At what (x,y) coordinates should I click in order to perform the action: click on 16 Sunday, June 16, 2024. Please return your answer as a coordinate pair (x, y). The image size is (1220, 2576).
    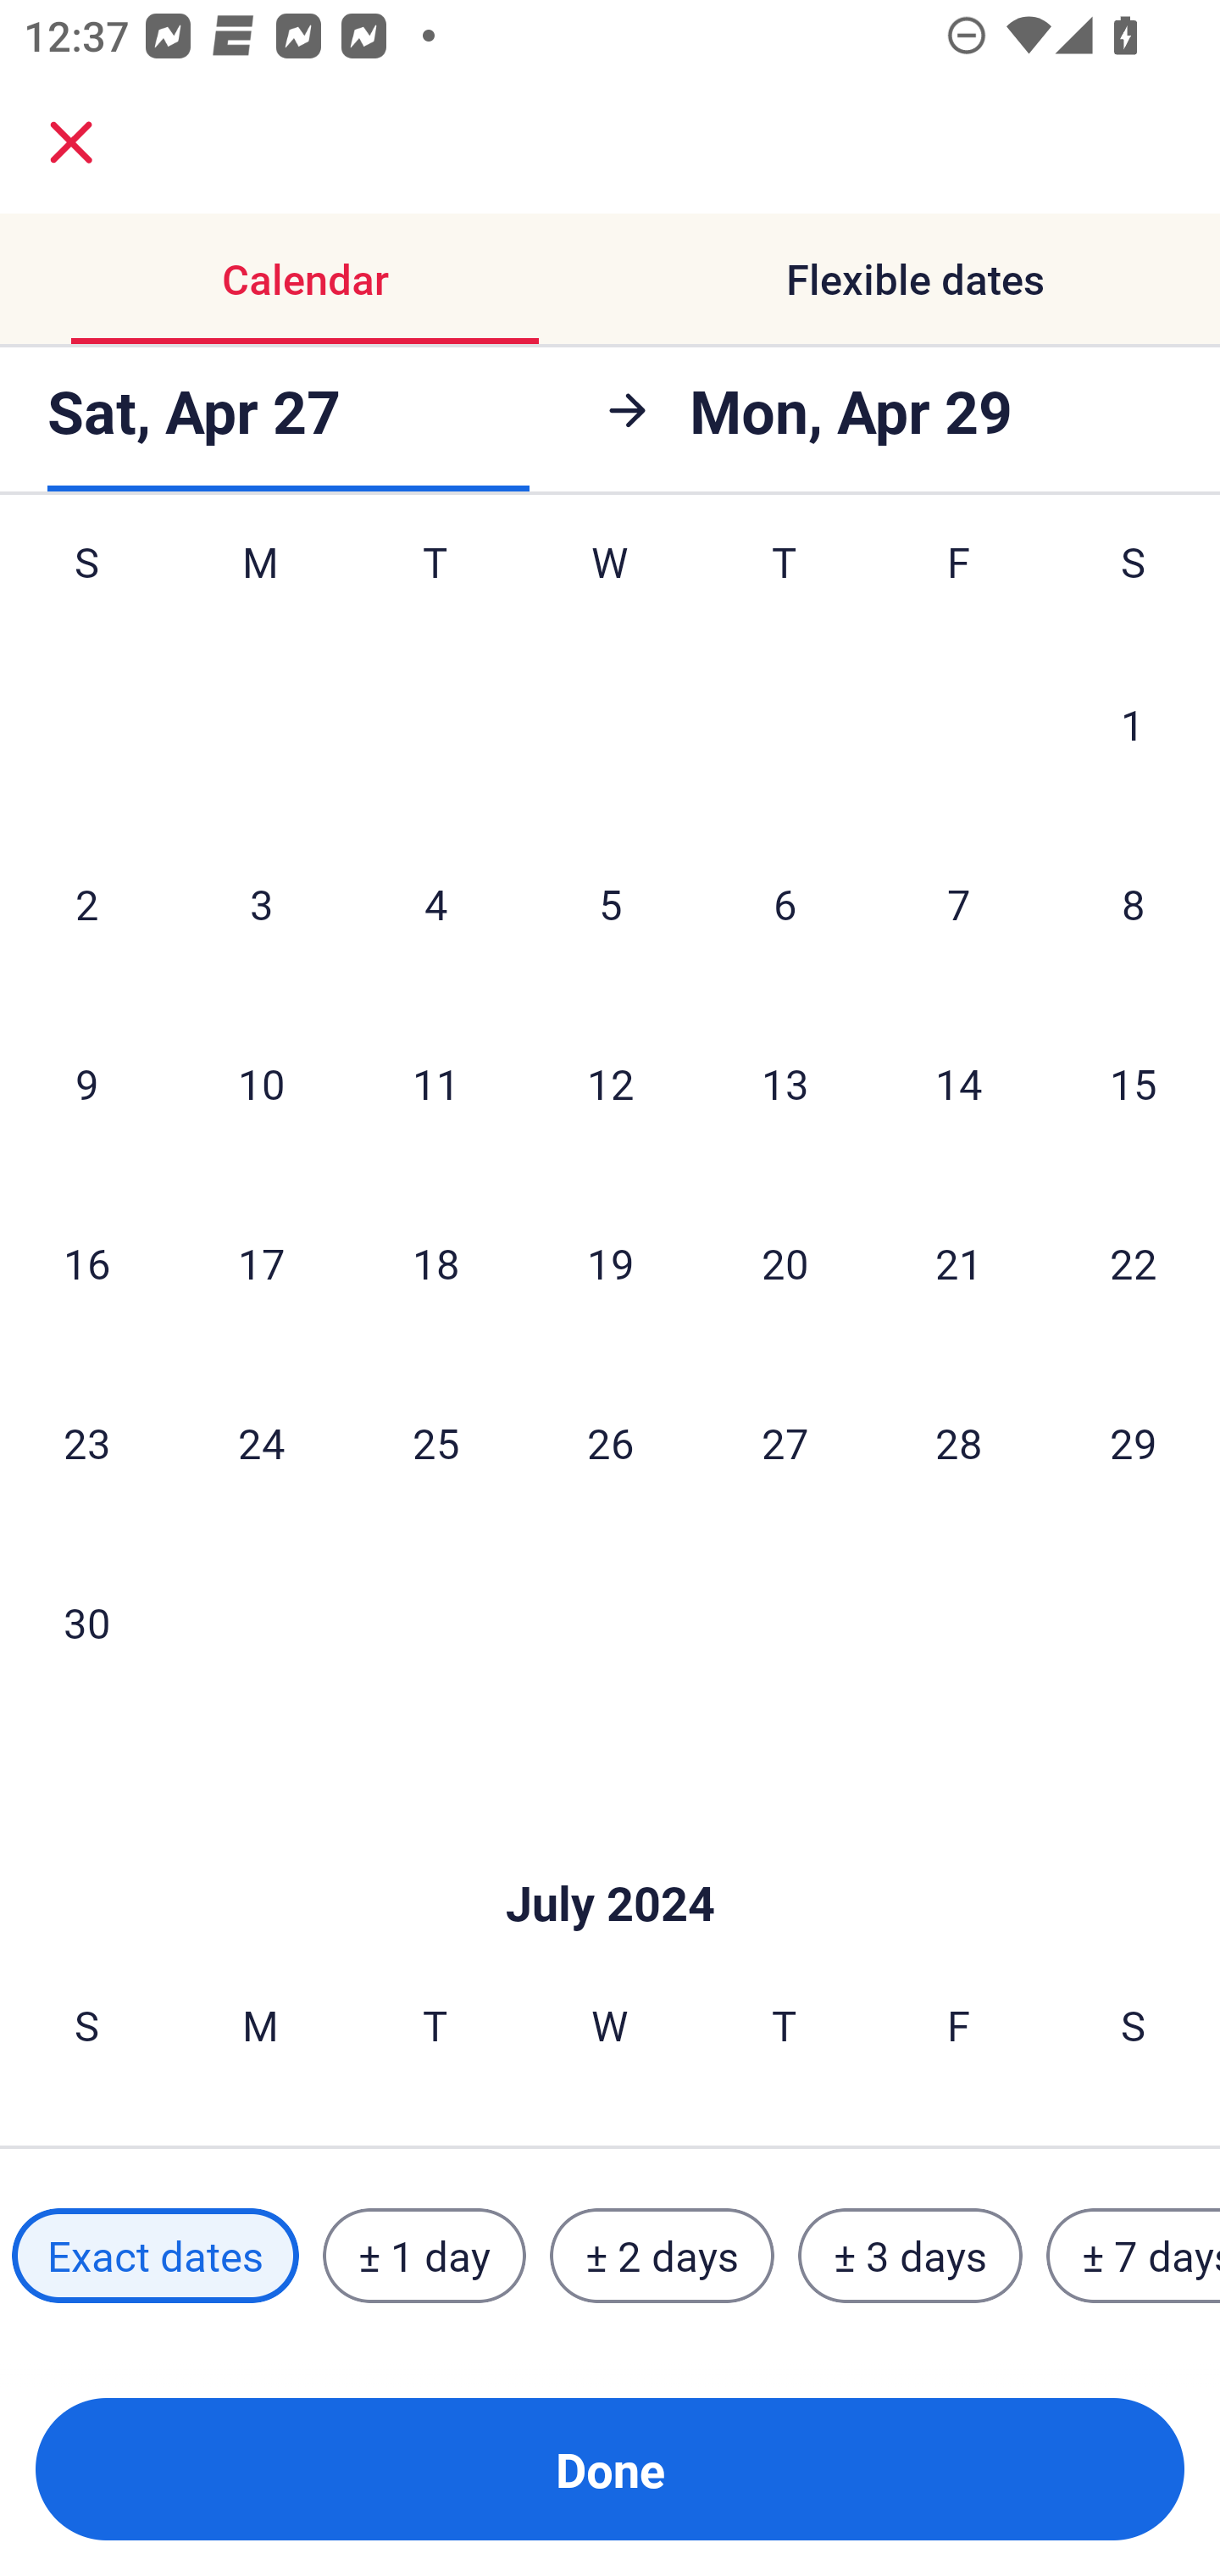
    Looking at the image, I should click on (86, 1263).